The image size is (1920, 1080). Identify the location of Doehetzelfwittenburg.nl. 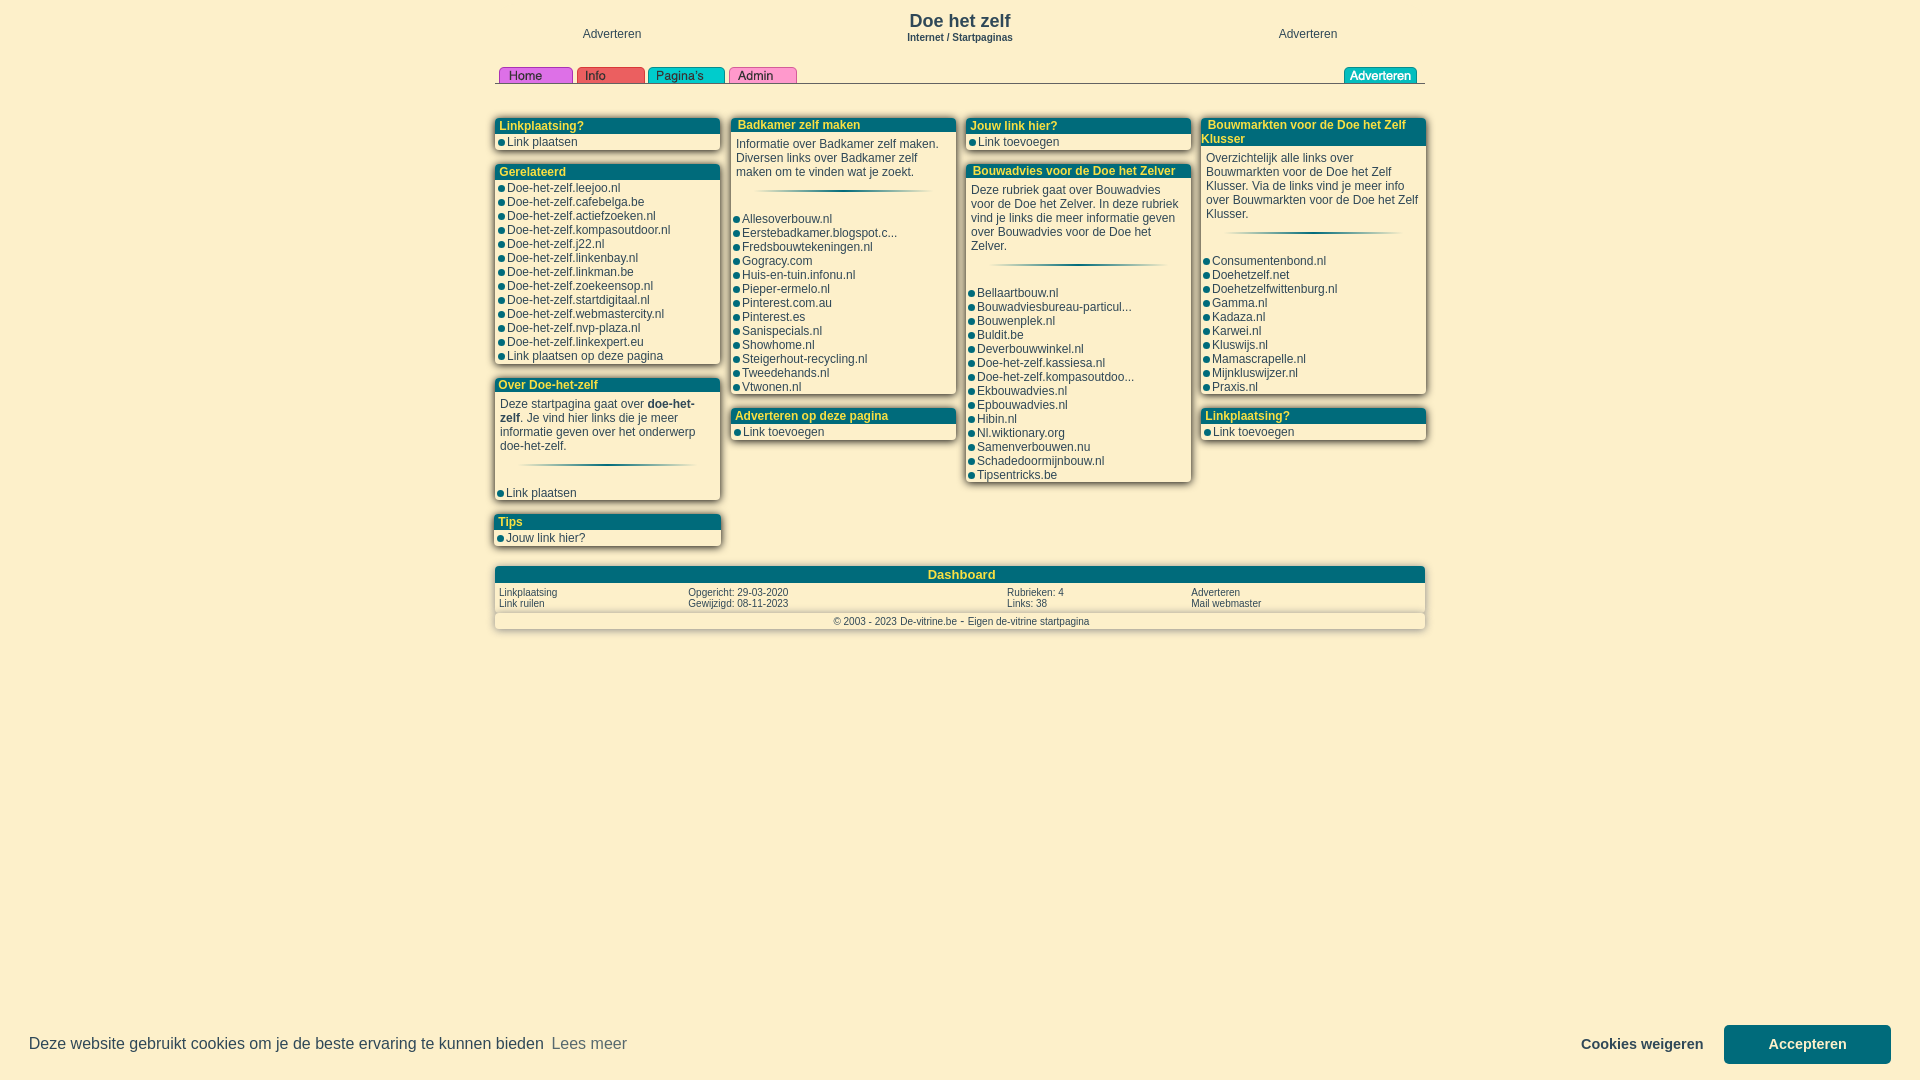
(1274, 289).